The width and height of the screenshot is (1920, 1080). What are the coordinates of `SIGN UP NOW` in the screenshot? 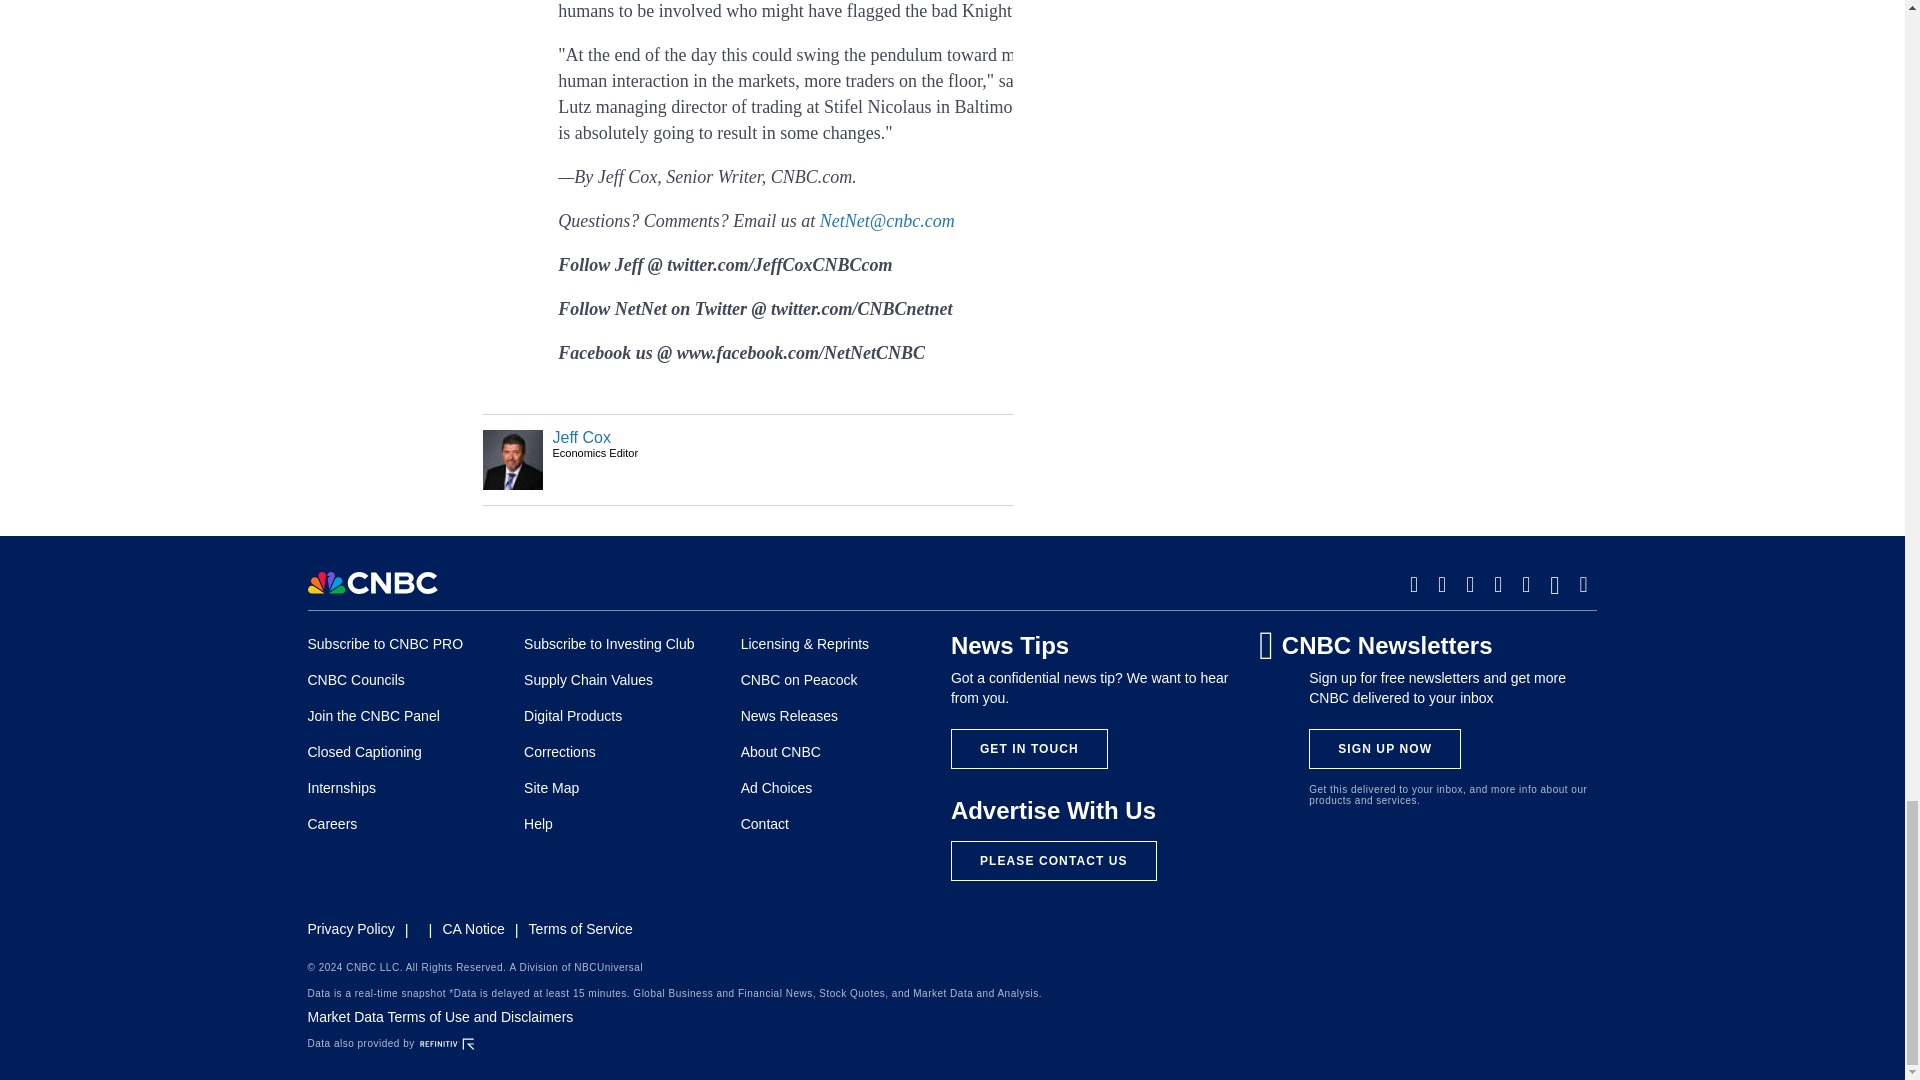 It's located at (1385, 748).